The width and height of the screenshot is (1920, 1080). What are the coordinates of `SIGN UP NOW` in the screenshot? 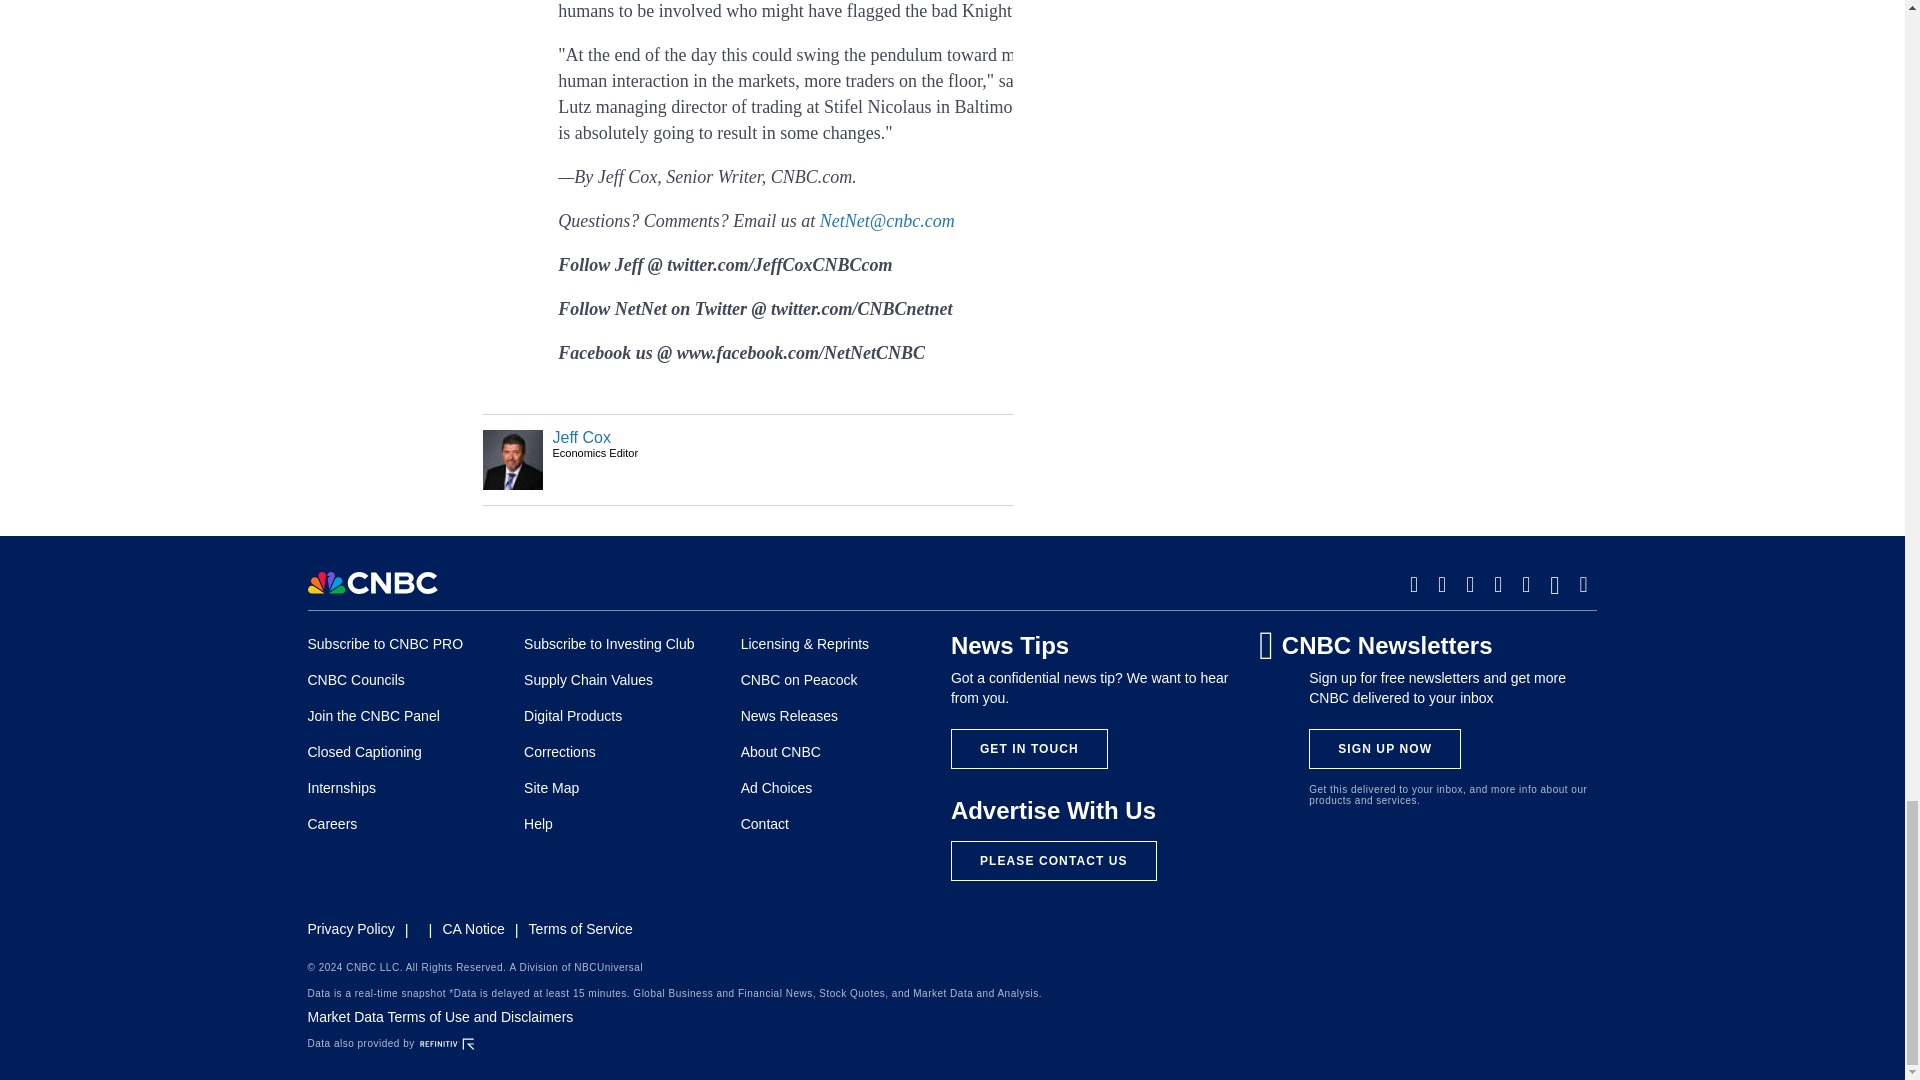 It's located at (1385, 748).